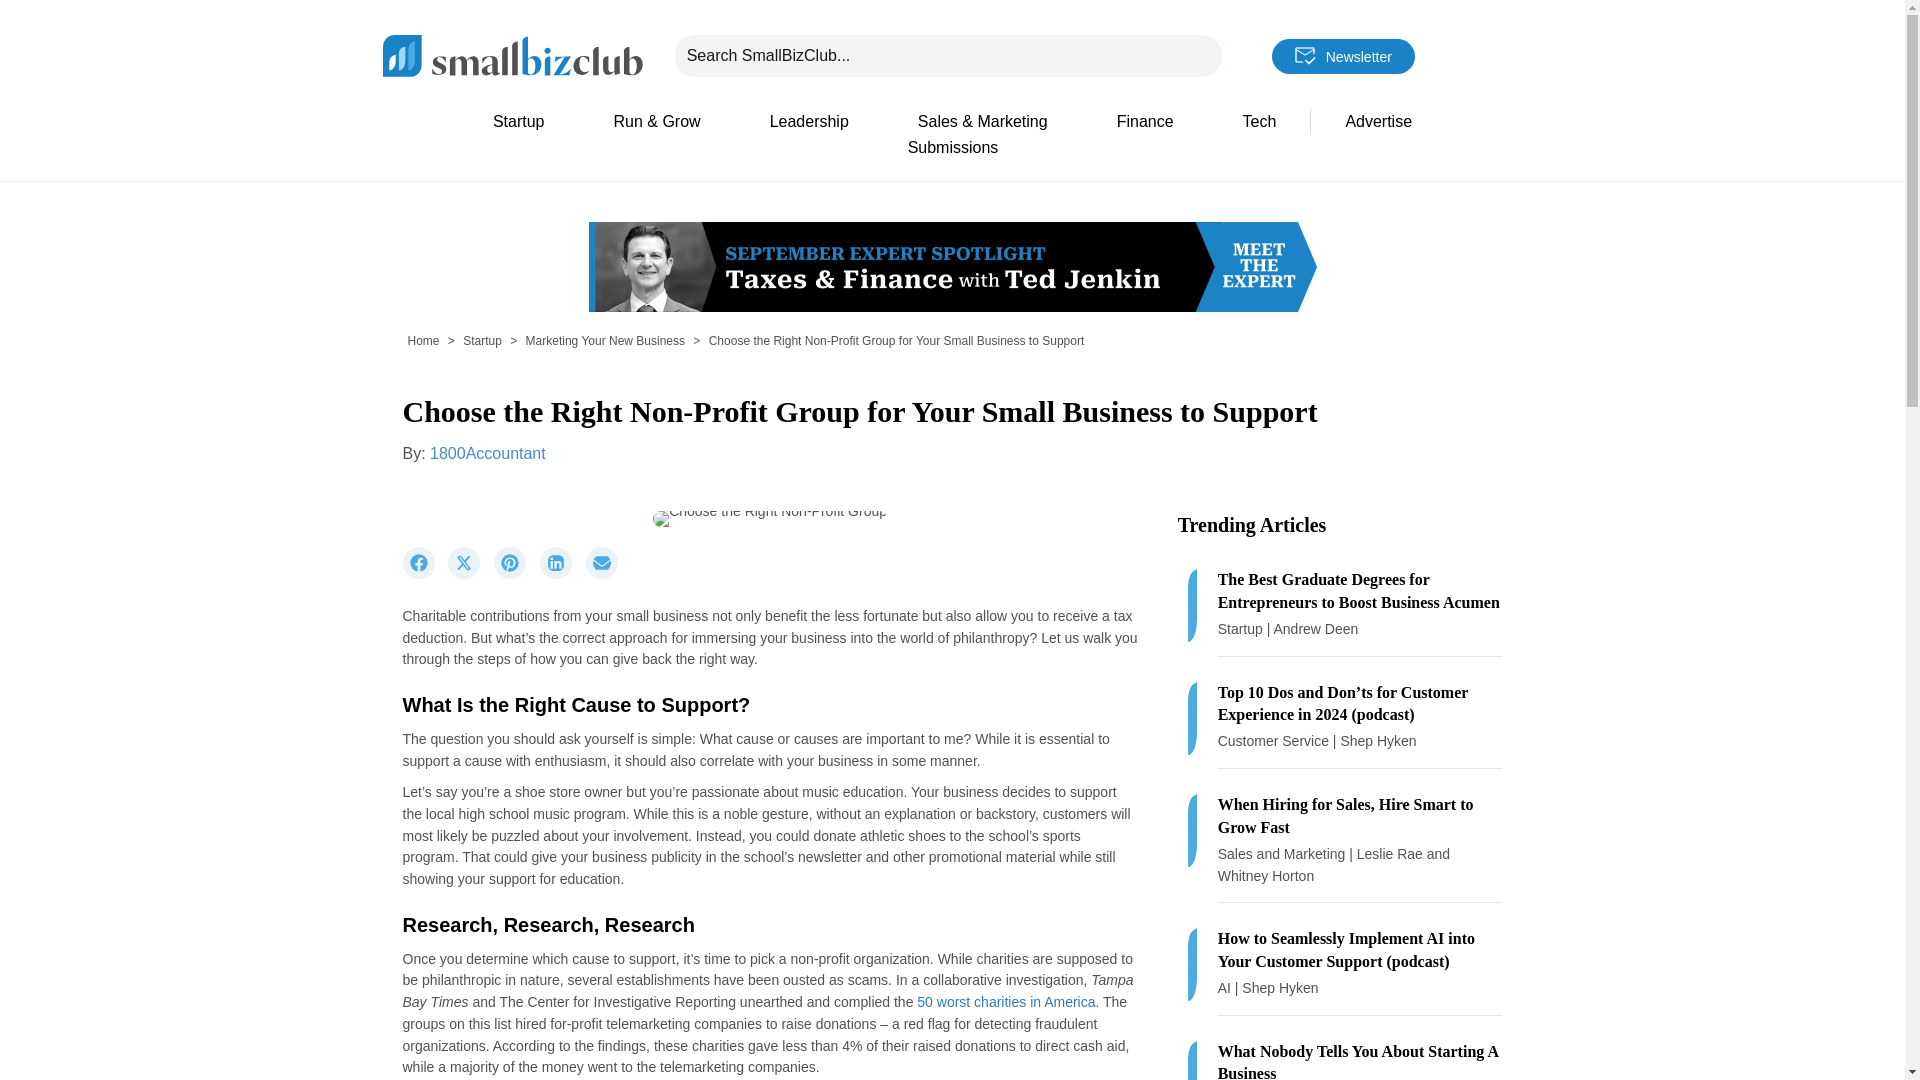 This screenshot has width=1920, height=1080. Describe the element at coordinates (424, 574) in the screenshot. I see `Share on Facebook` at that location.